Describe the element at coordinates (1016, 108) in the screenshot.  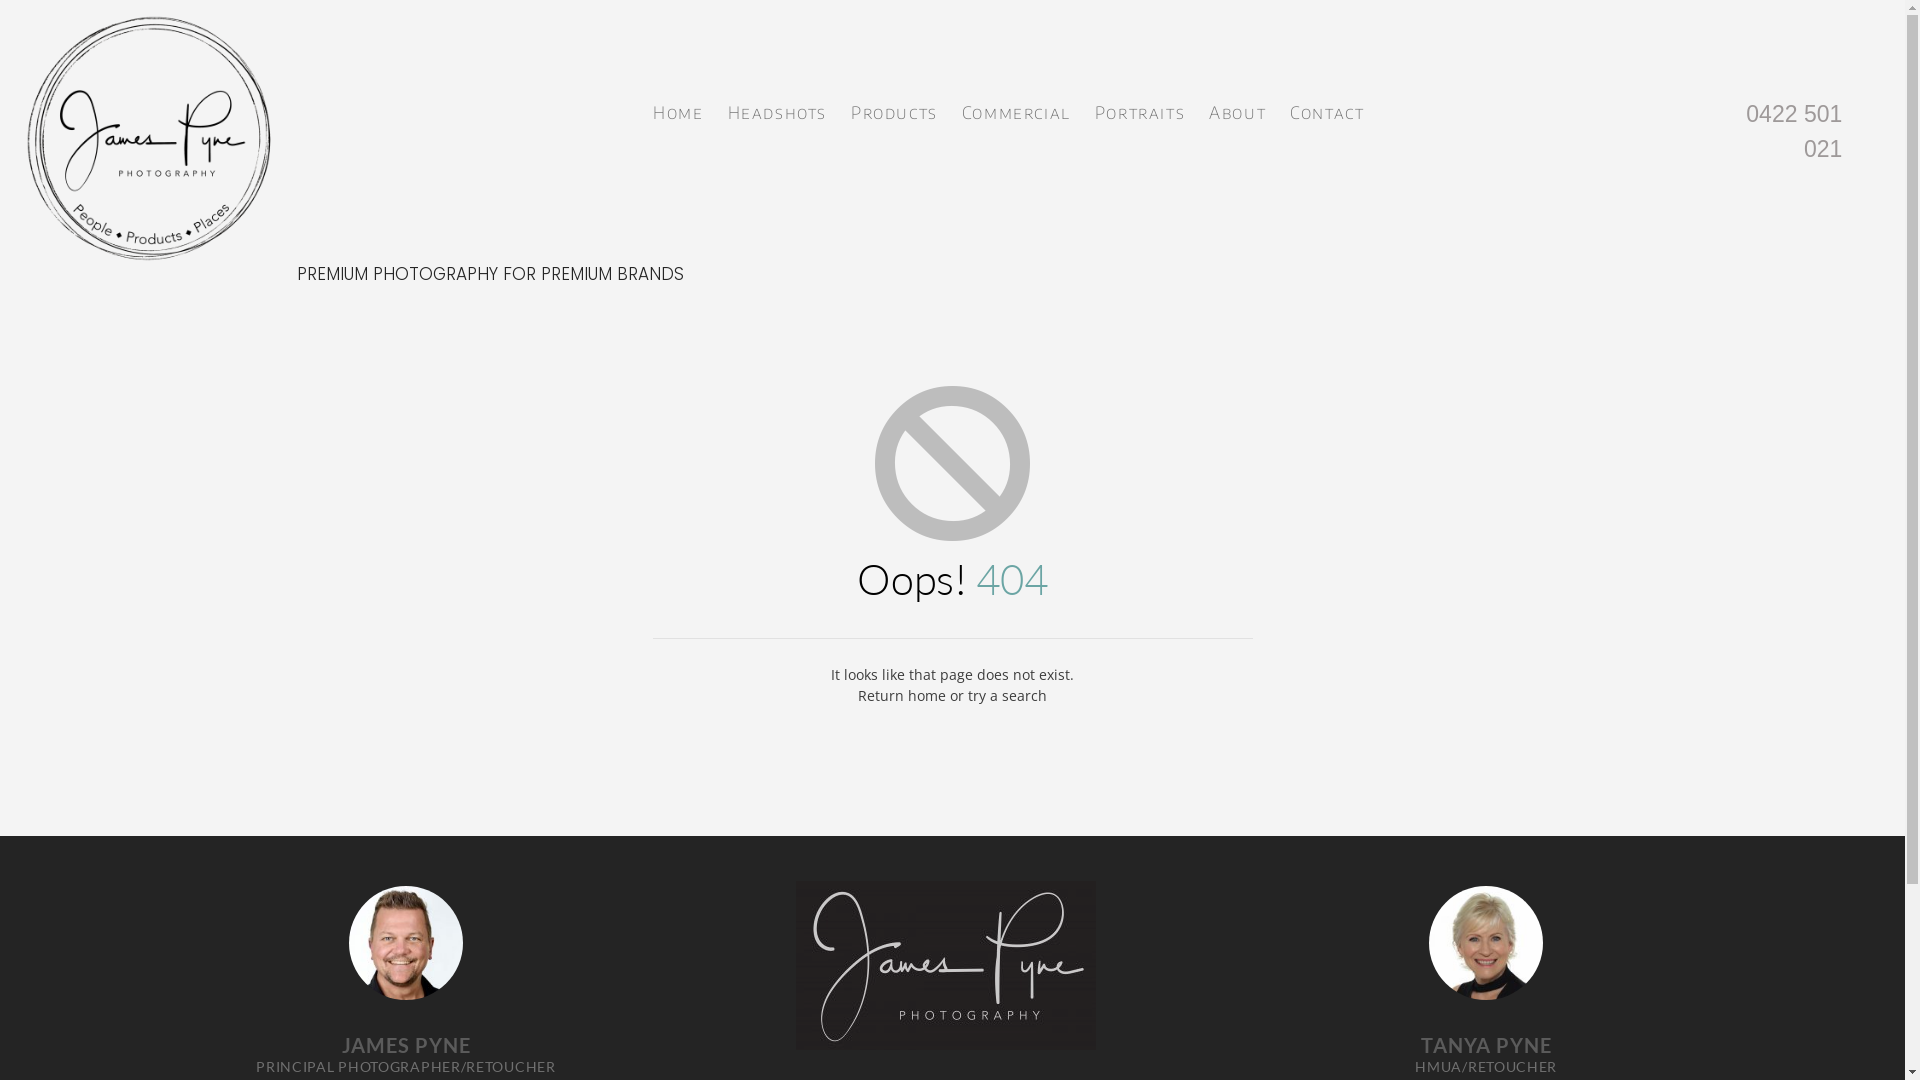
I see `Commercial` at that location.